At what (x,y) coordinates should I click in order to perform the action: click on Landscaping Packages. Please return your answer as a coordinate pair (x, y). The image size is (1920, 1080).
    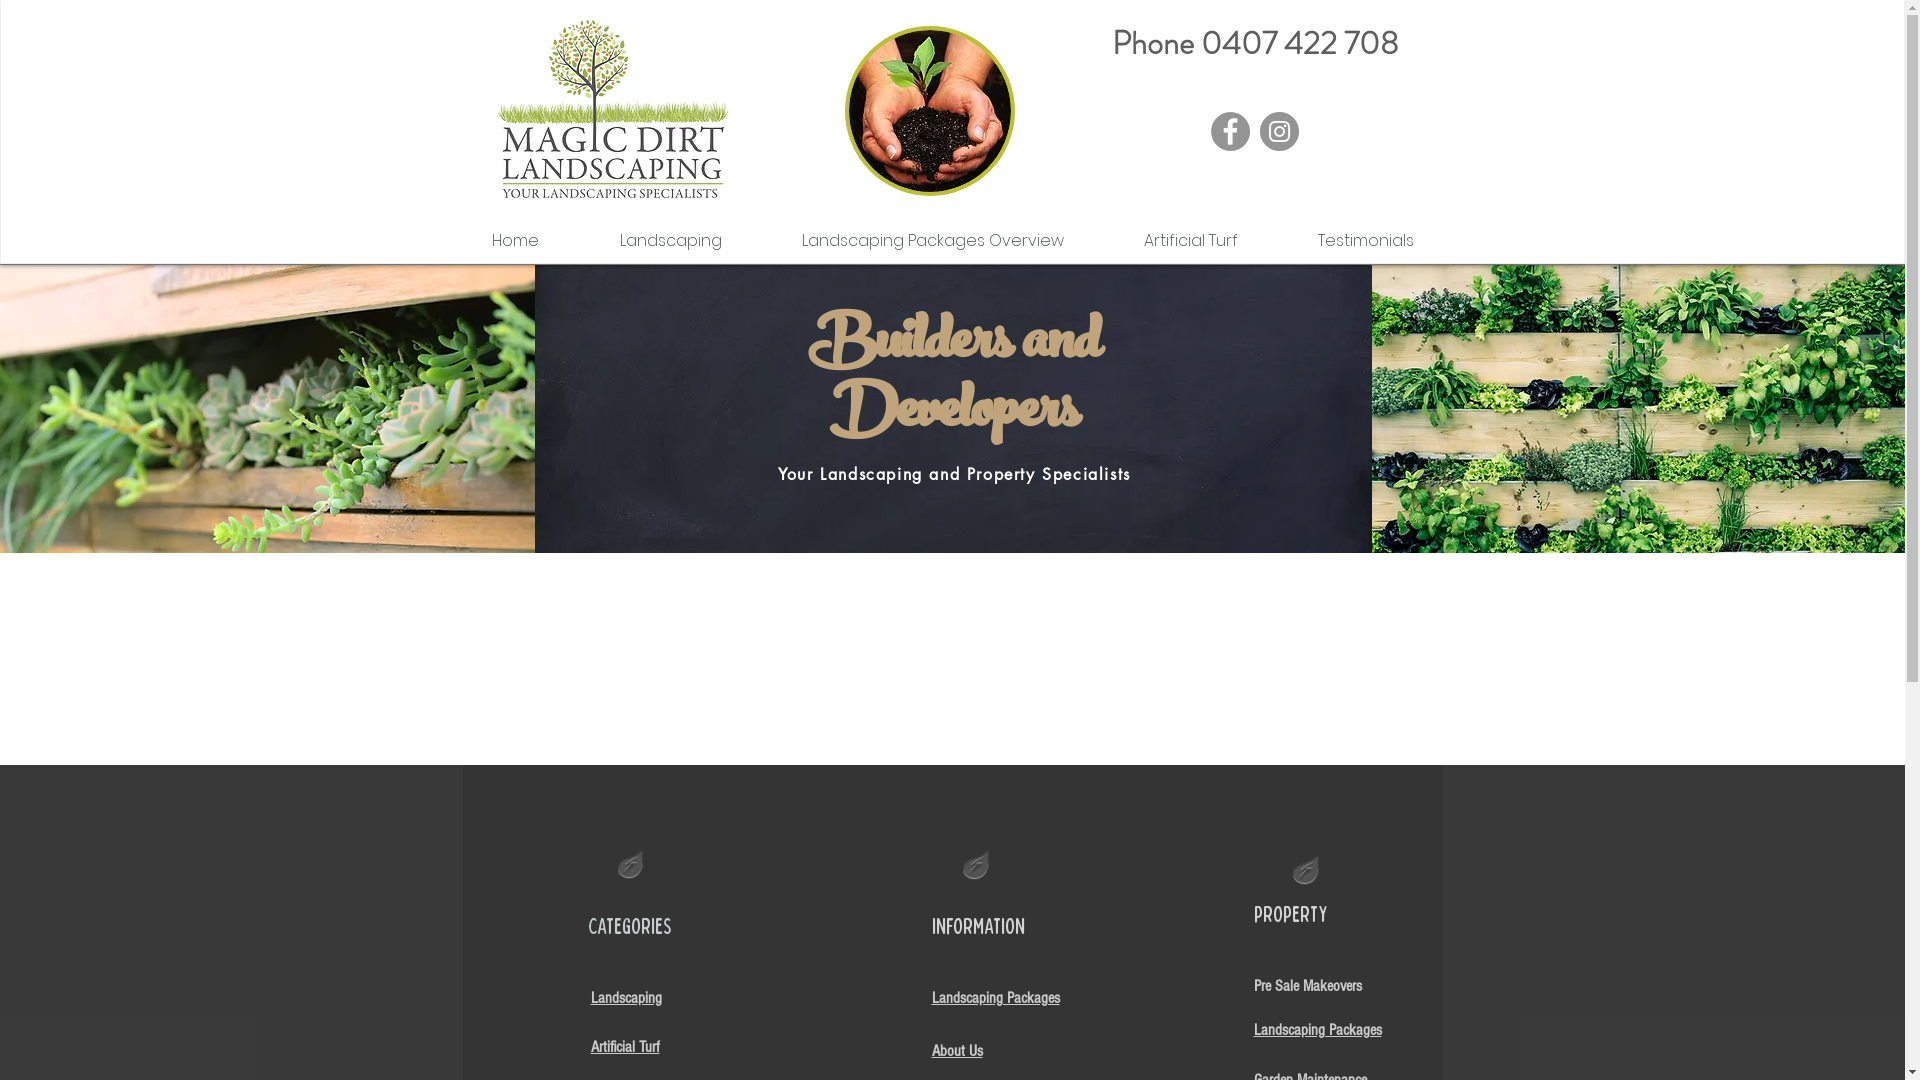
    Looking at the image, I should click on (1318, 1028).